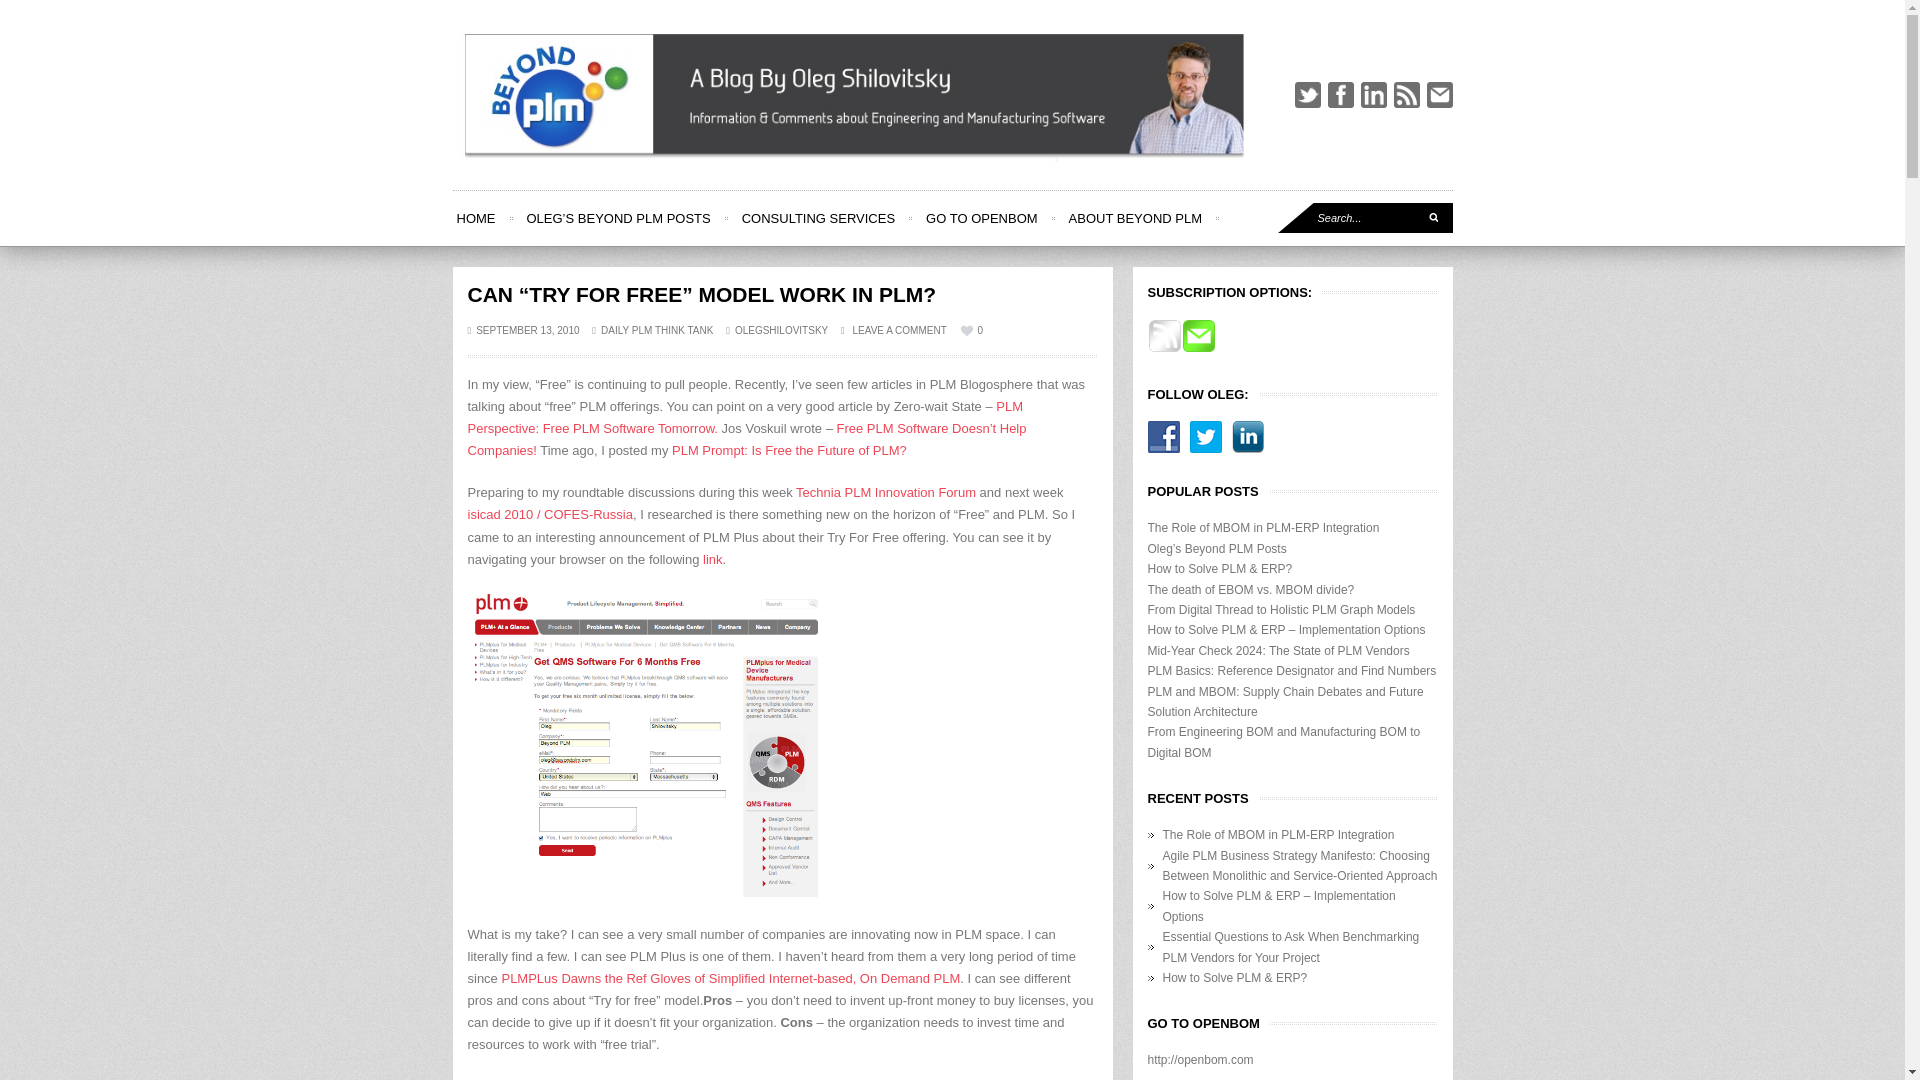 Image resolution: width=1920 pixels, height=1080 pixels. Describe the element at coordinates (899, 330) in the screenshot. I see `LEAVE A COMMENT` at that location.